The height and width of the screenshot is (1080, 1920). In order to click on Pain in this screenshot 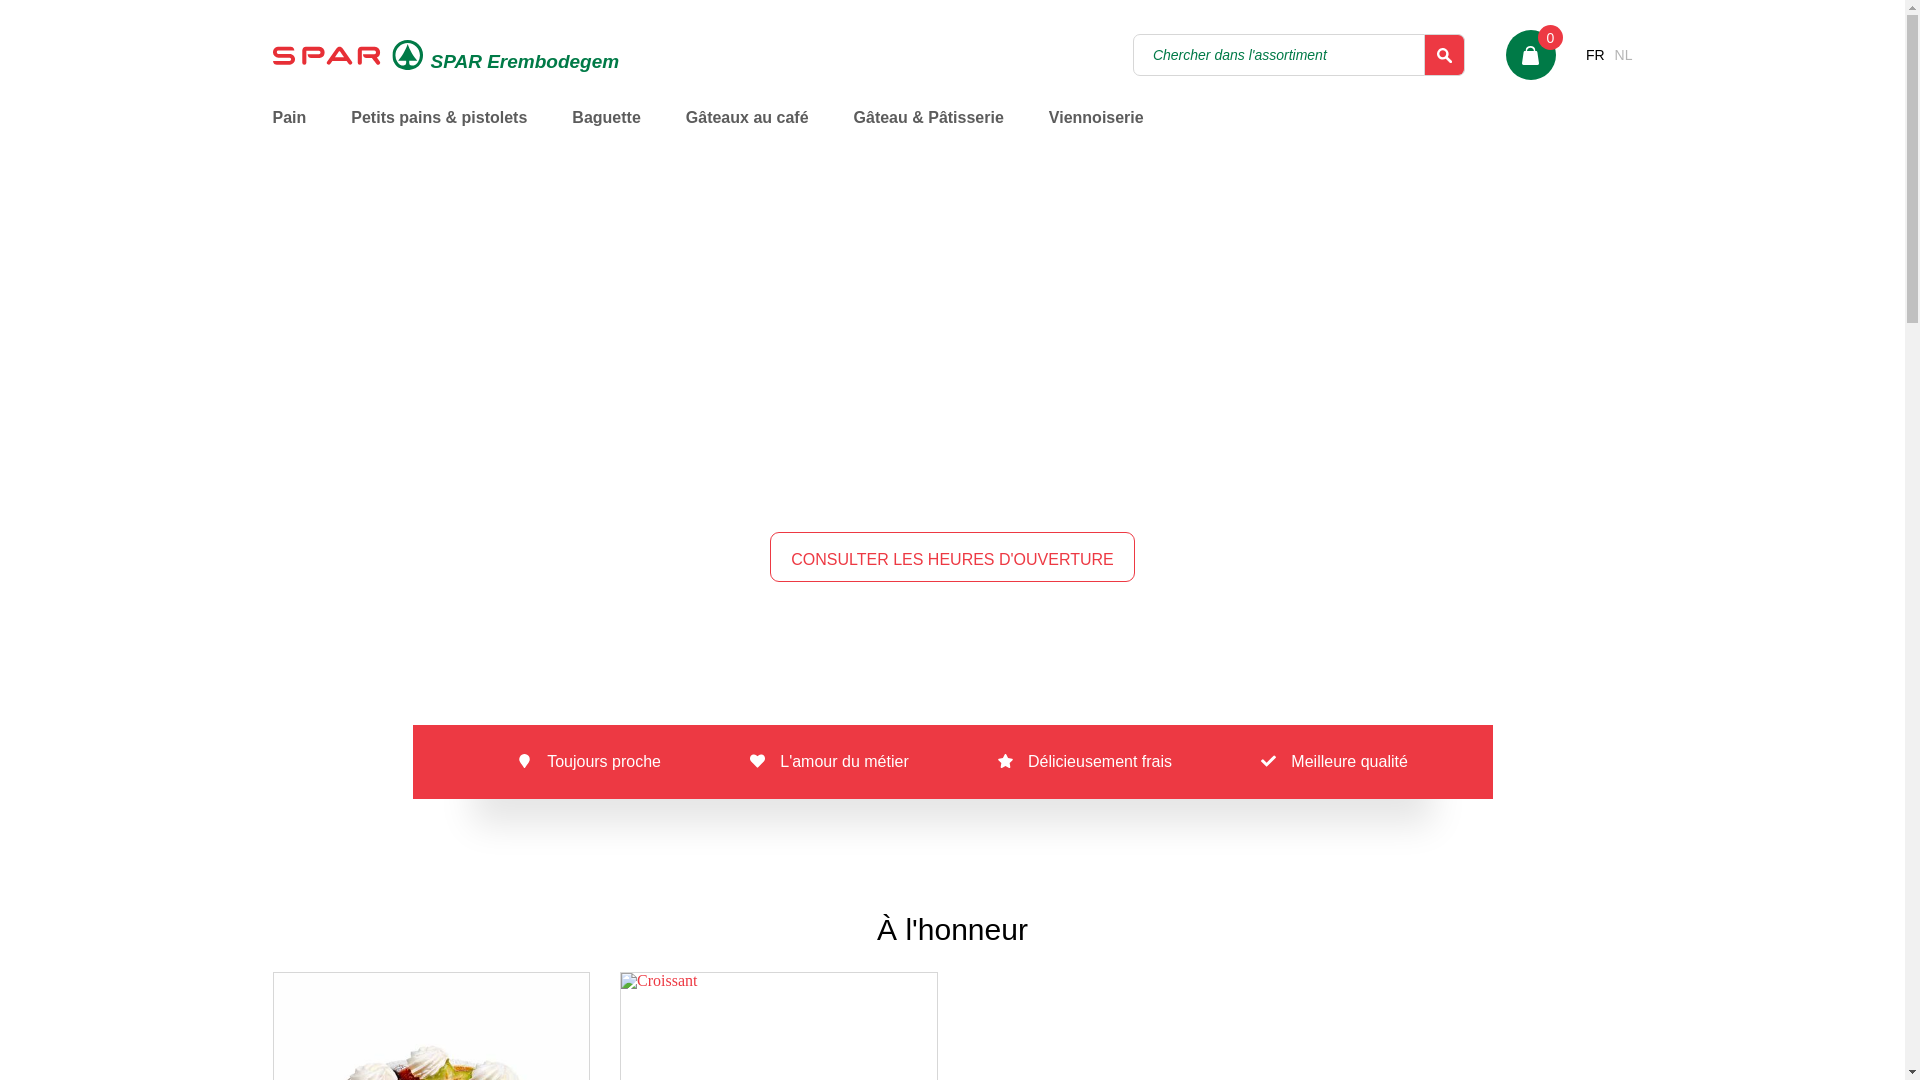, I will do `click(289, 132)`.